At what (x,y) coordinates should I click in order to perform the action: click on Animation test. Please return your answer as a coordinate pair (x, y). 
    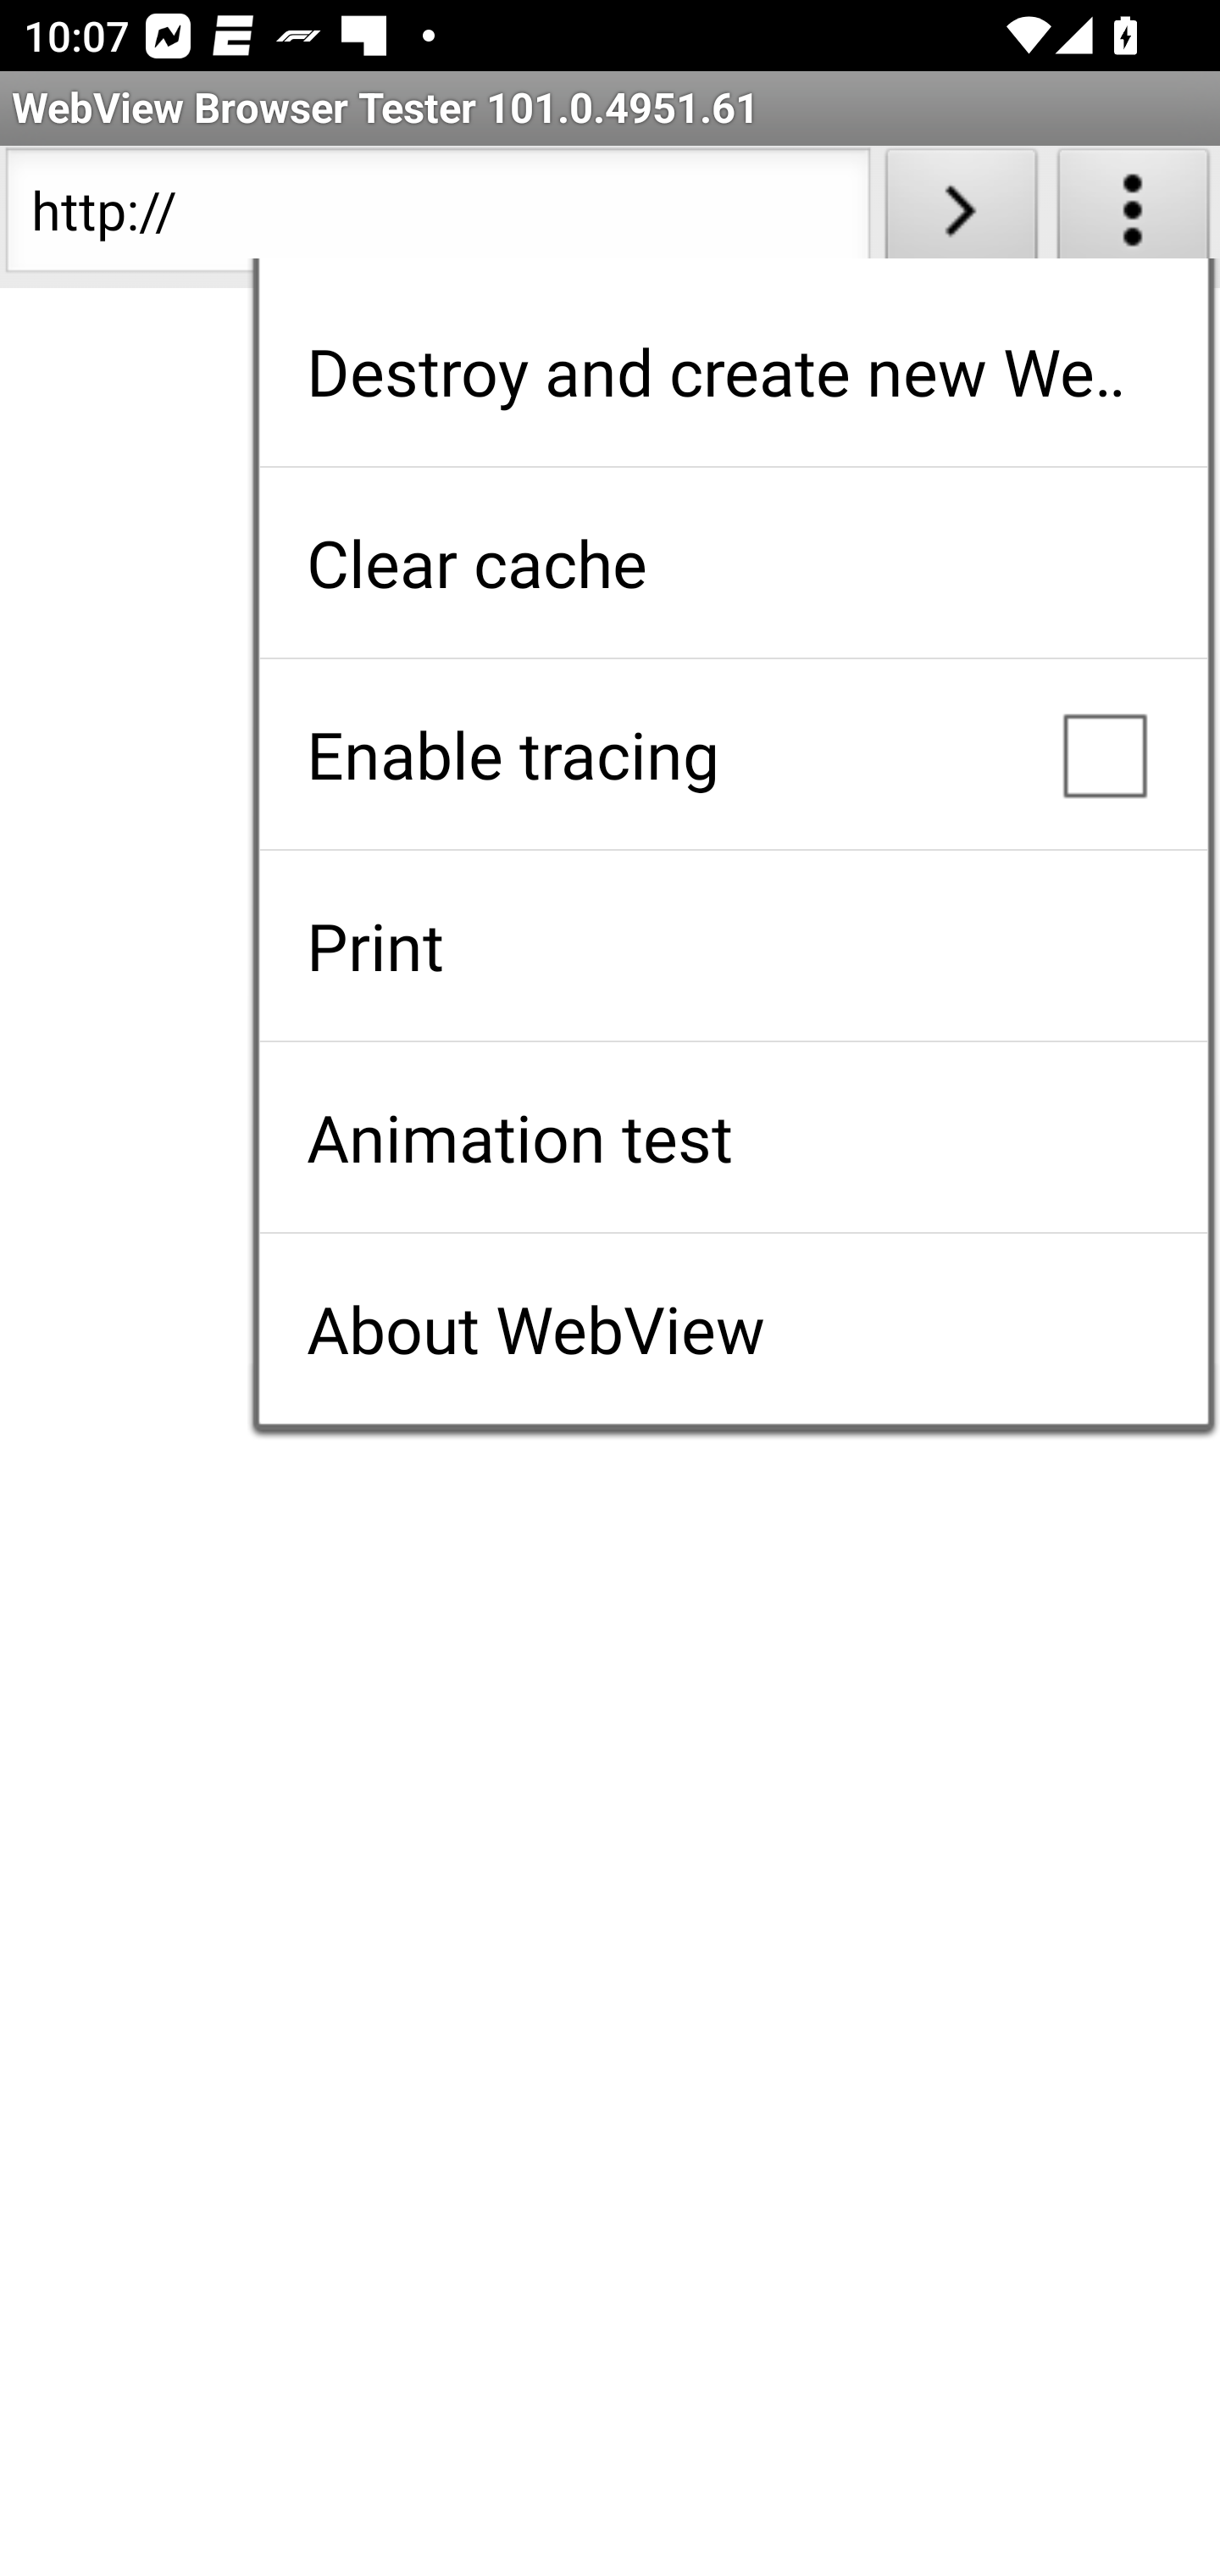
    Looking at the image, I should click on (733, 1137).